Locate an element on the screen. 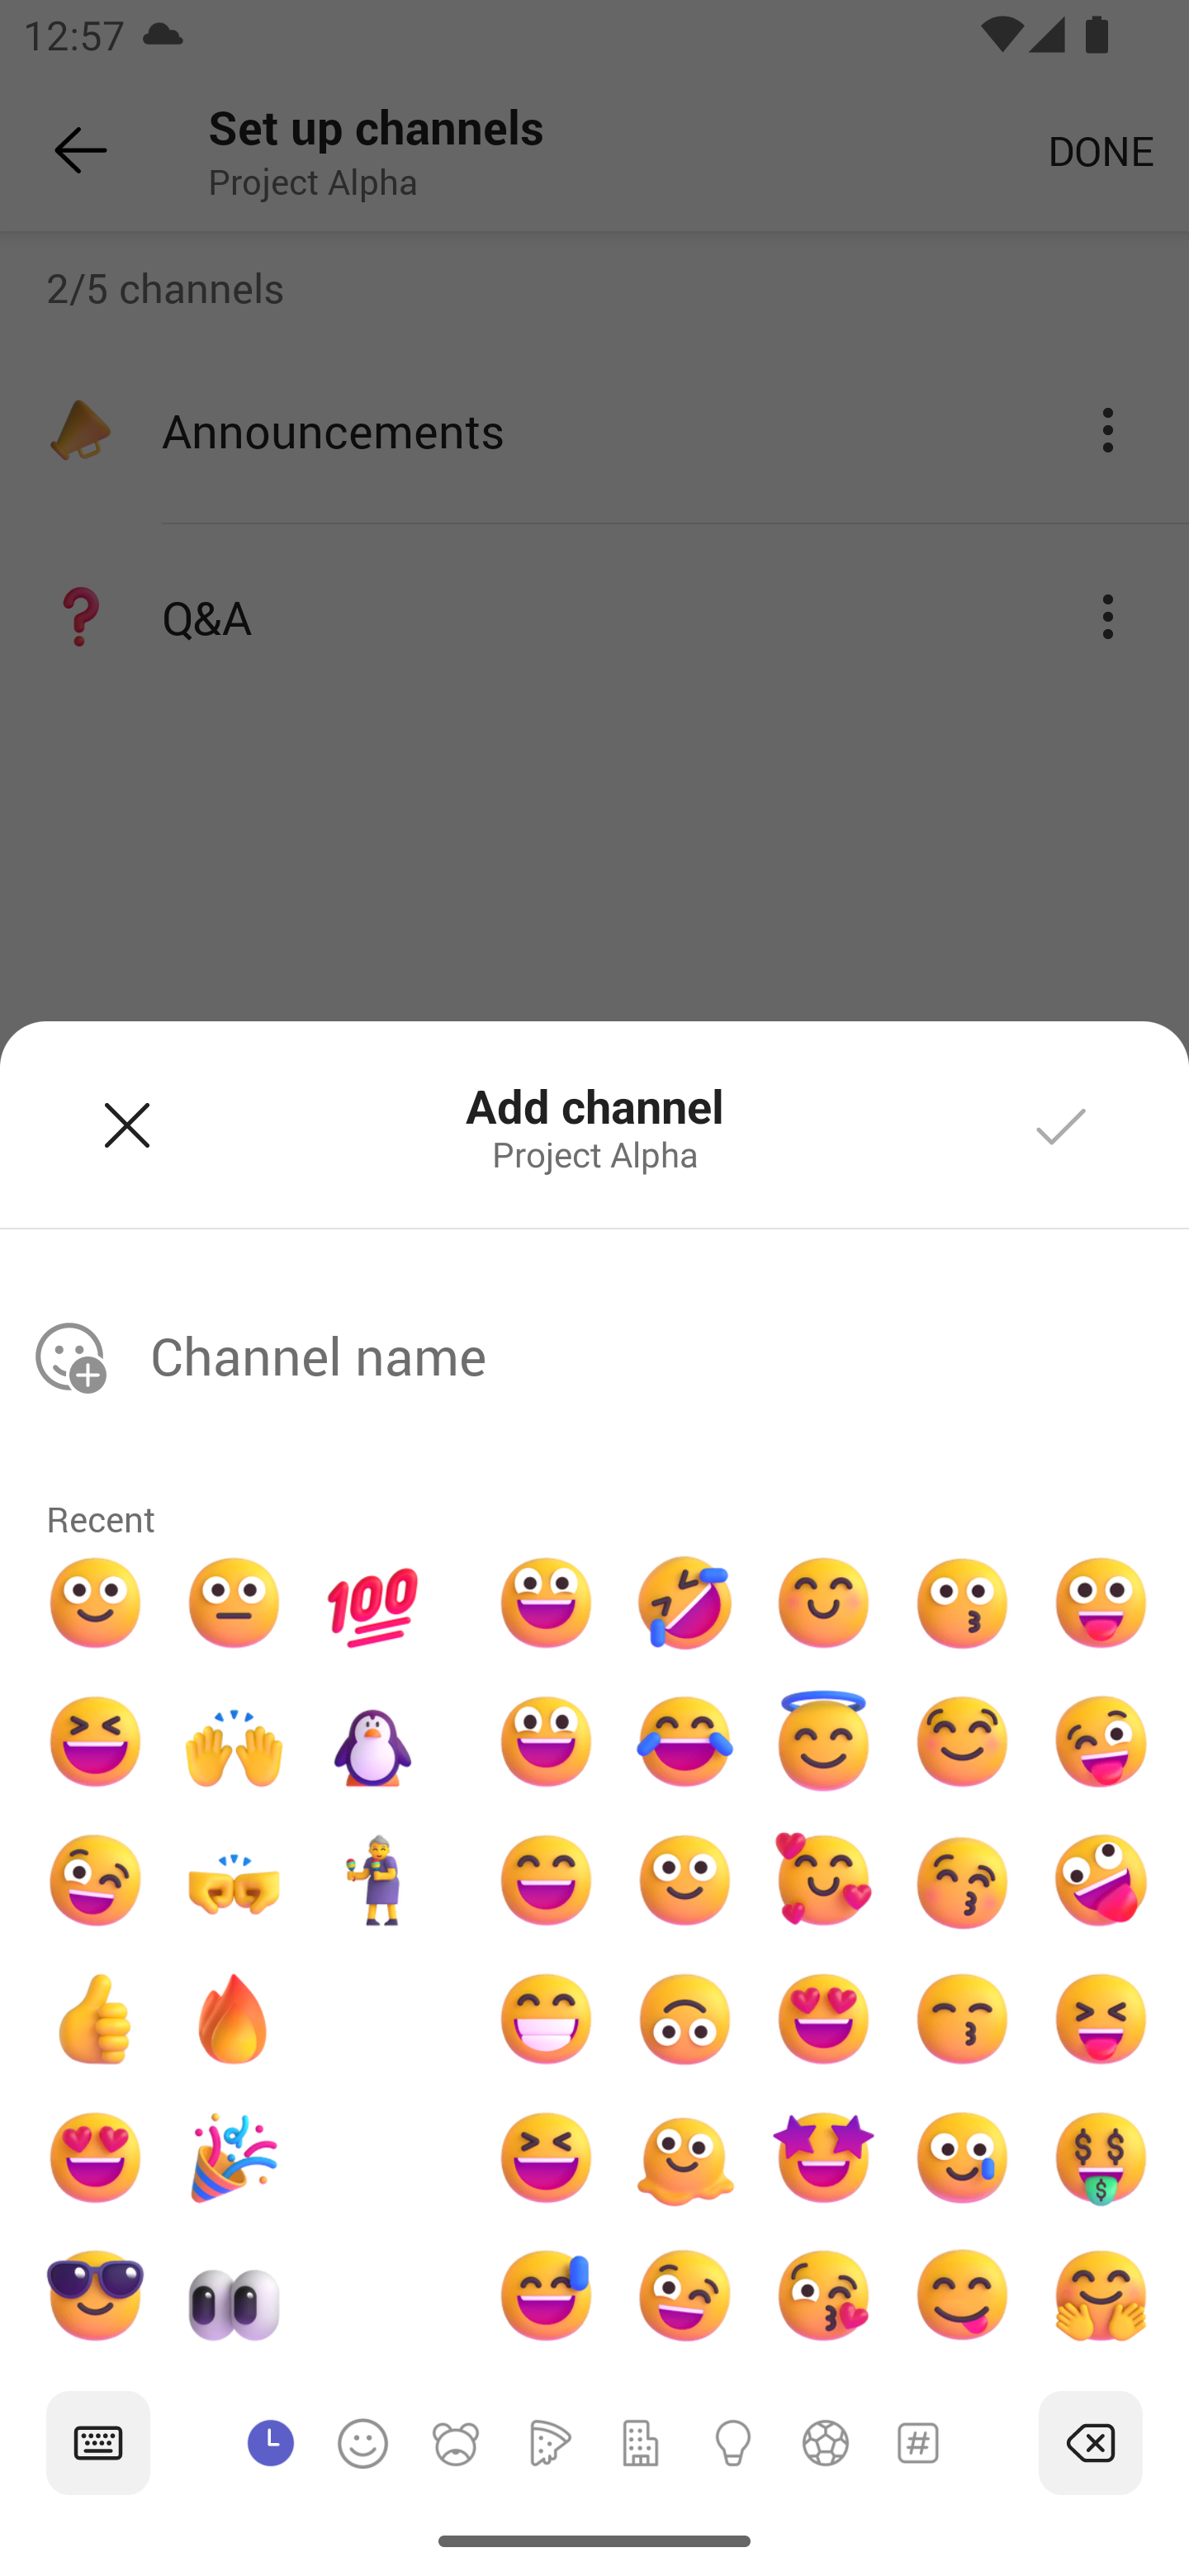  Grinning face with smiling eyes emoji is located at coordinates (545, 1880).